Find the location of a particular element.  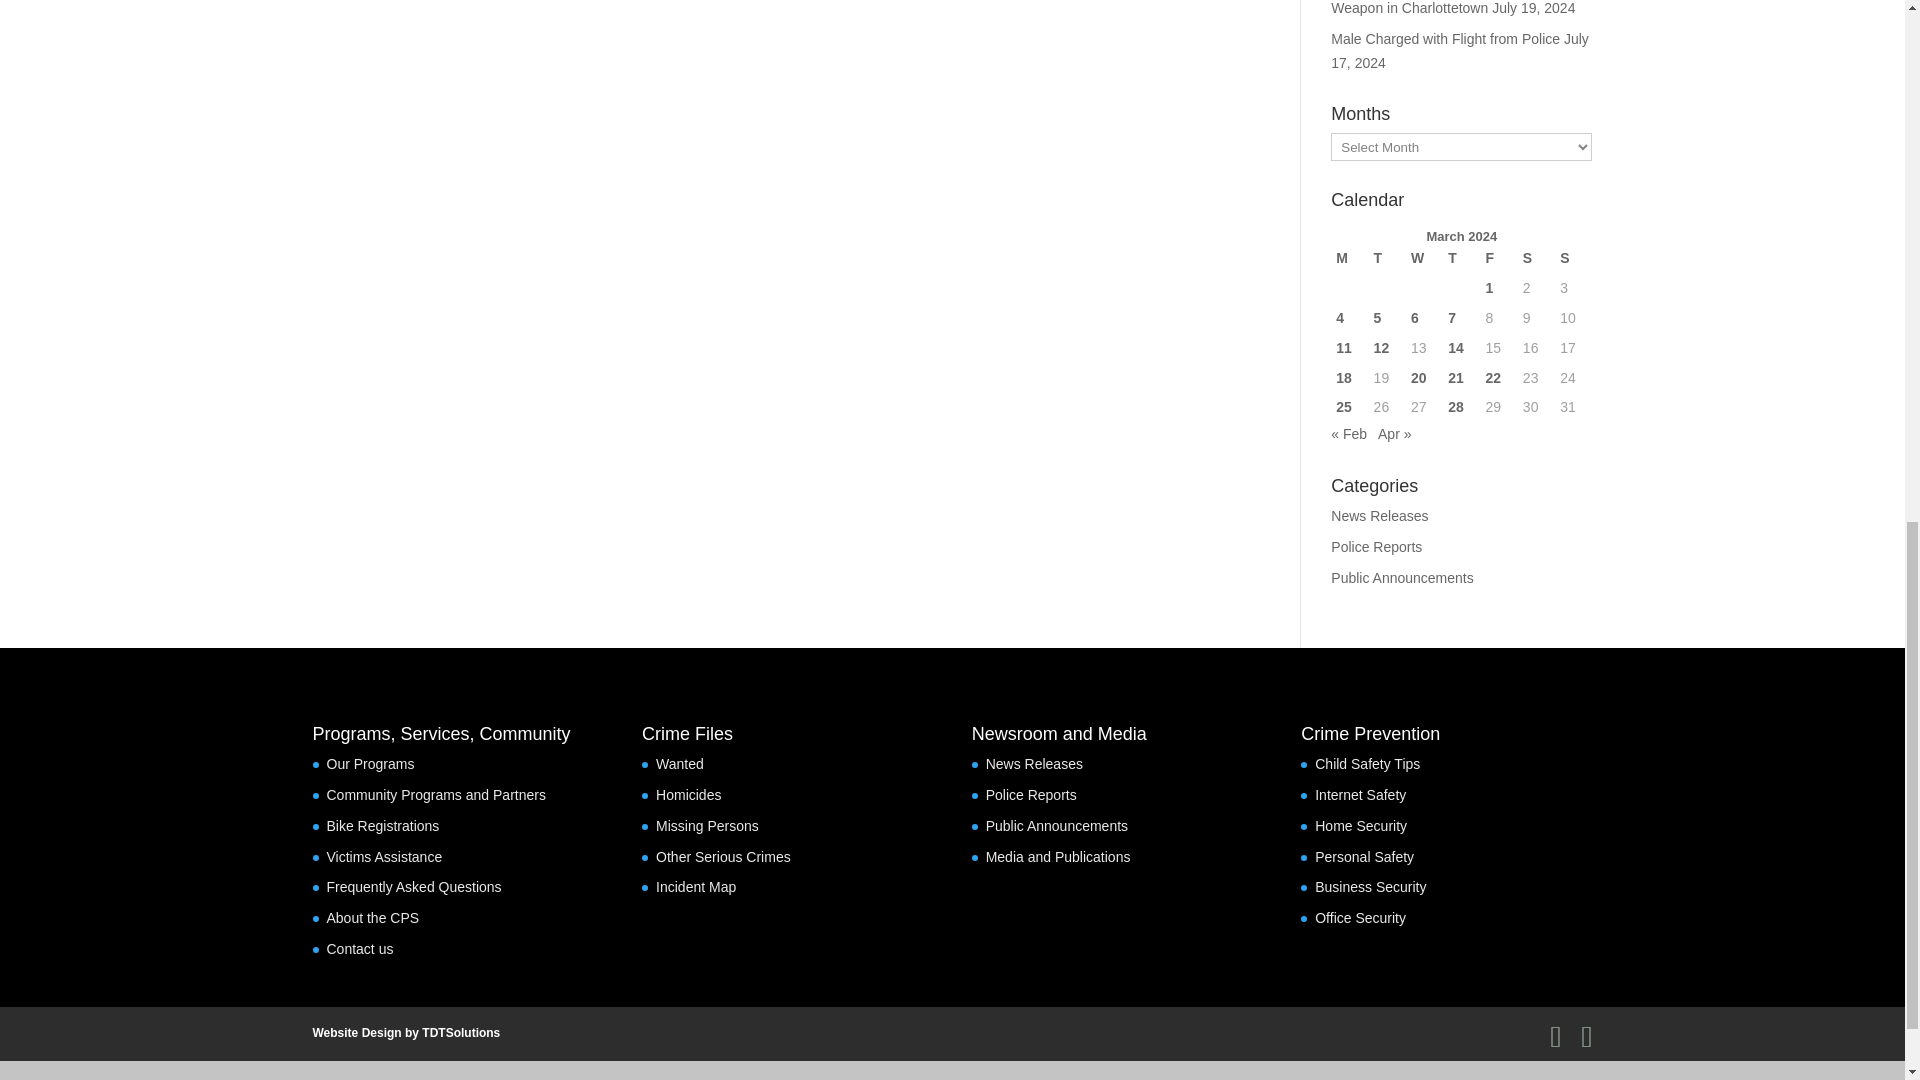

Sunday is located at coordinates (1573, 259).